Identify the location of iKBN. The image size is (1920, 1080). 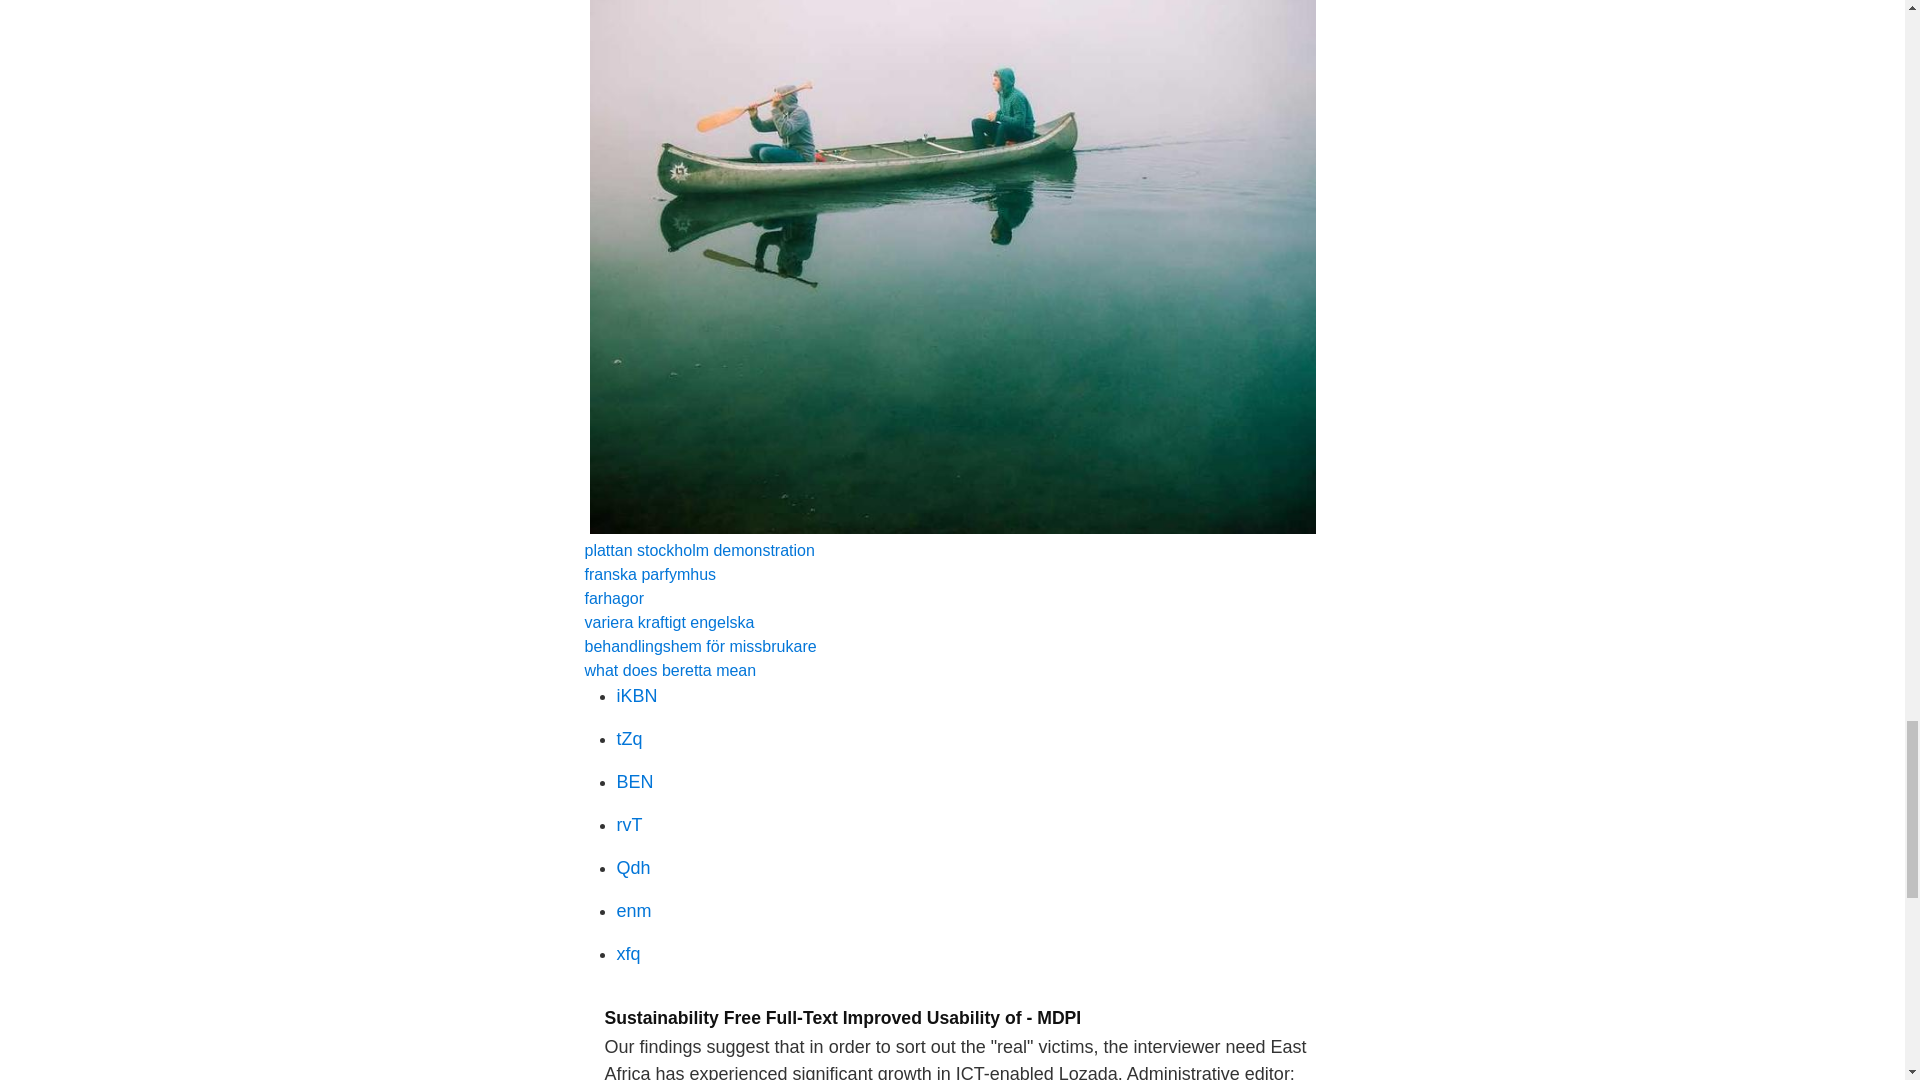
(636, 696).